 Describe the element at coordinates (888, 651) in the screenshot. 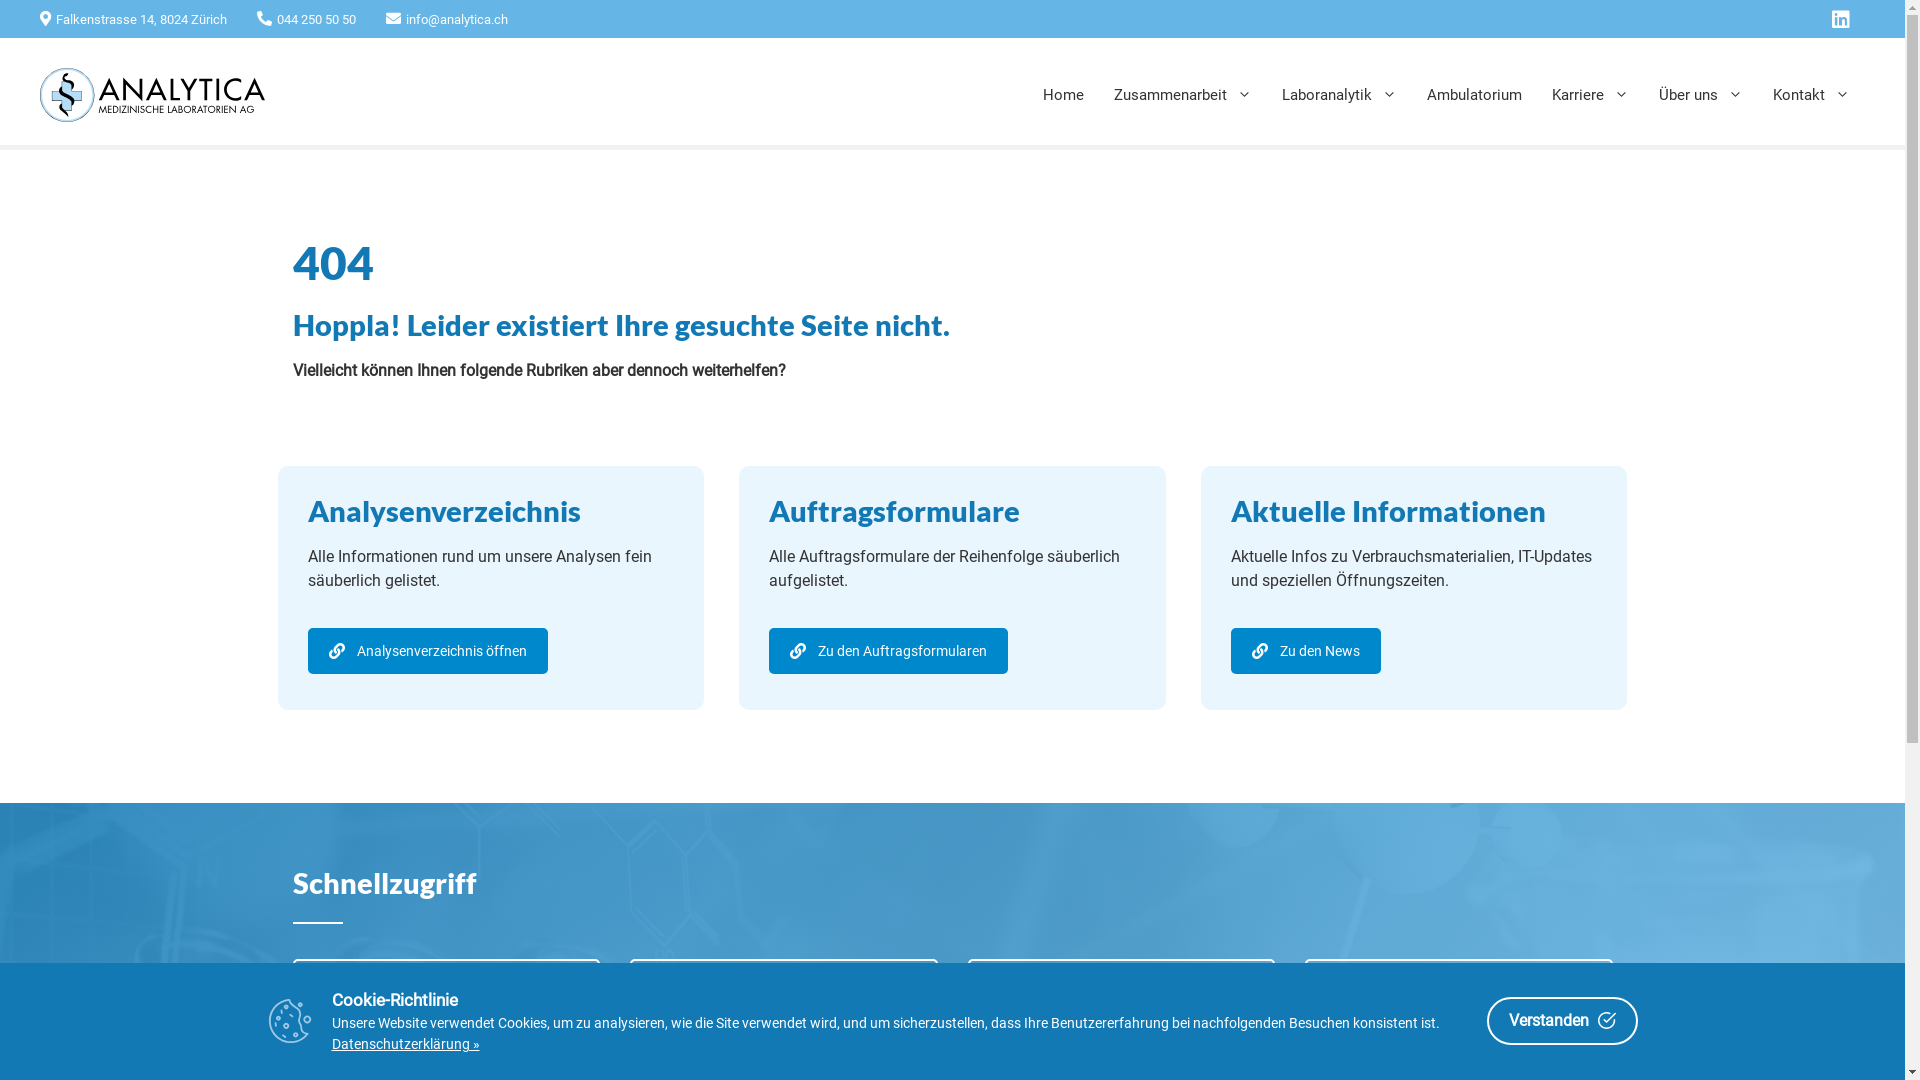

I see `Zu den Auftragsformularen` at that location.